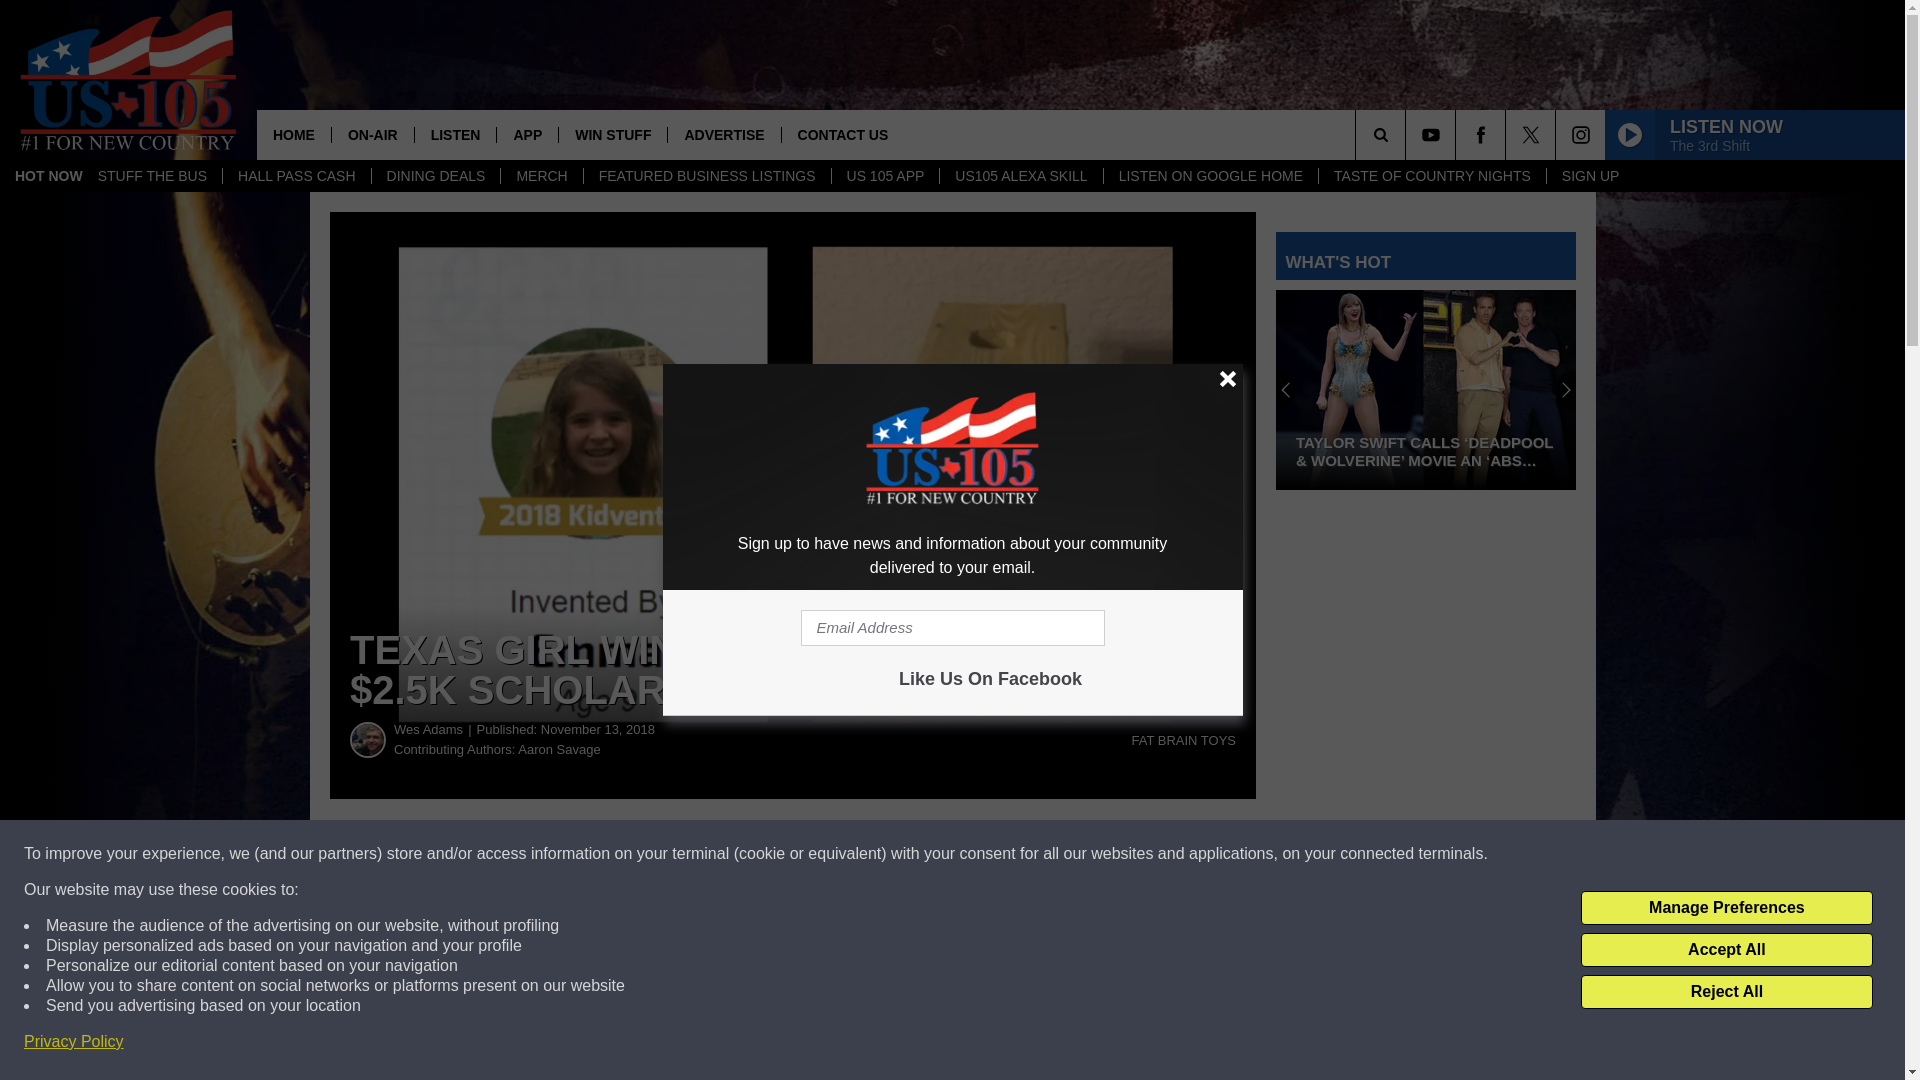  Describe the element at coordinates (296, 176) in the screenshot. I see `HALL PASS CASH` at that location.